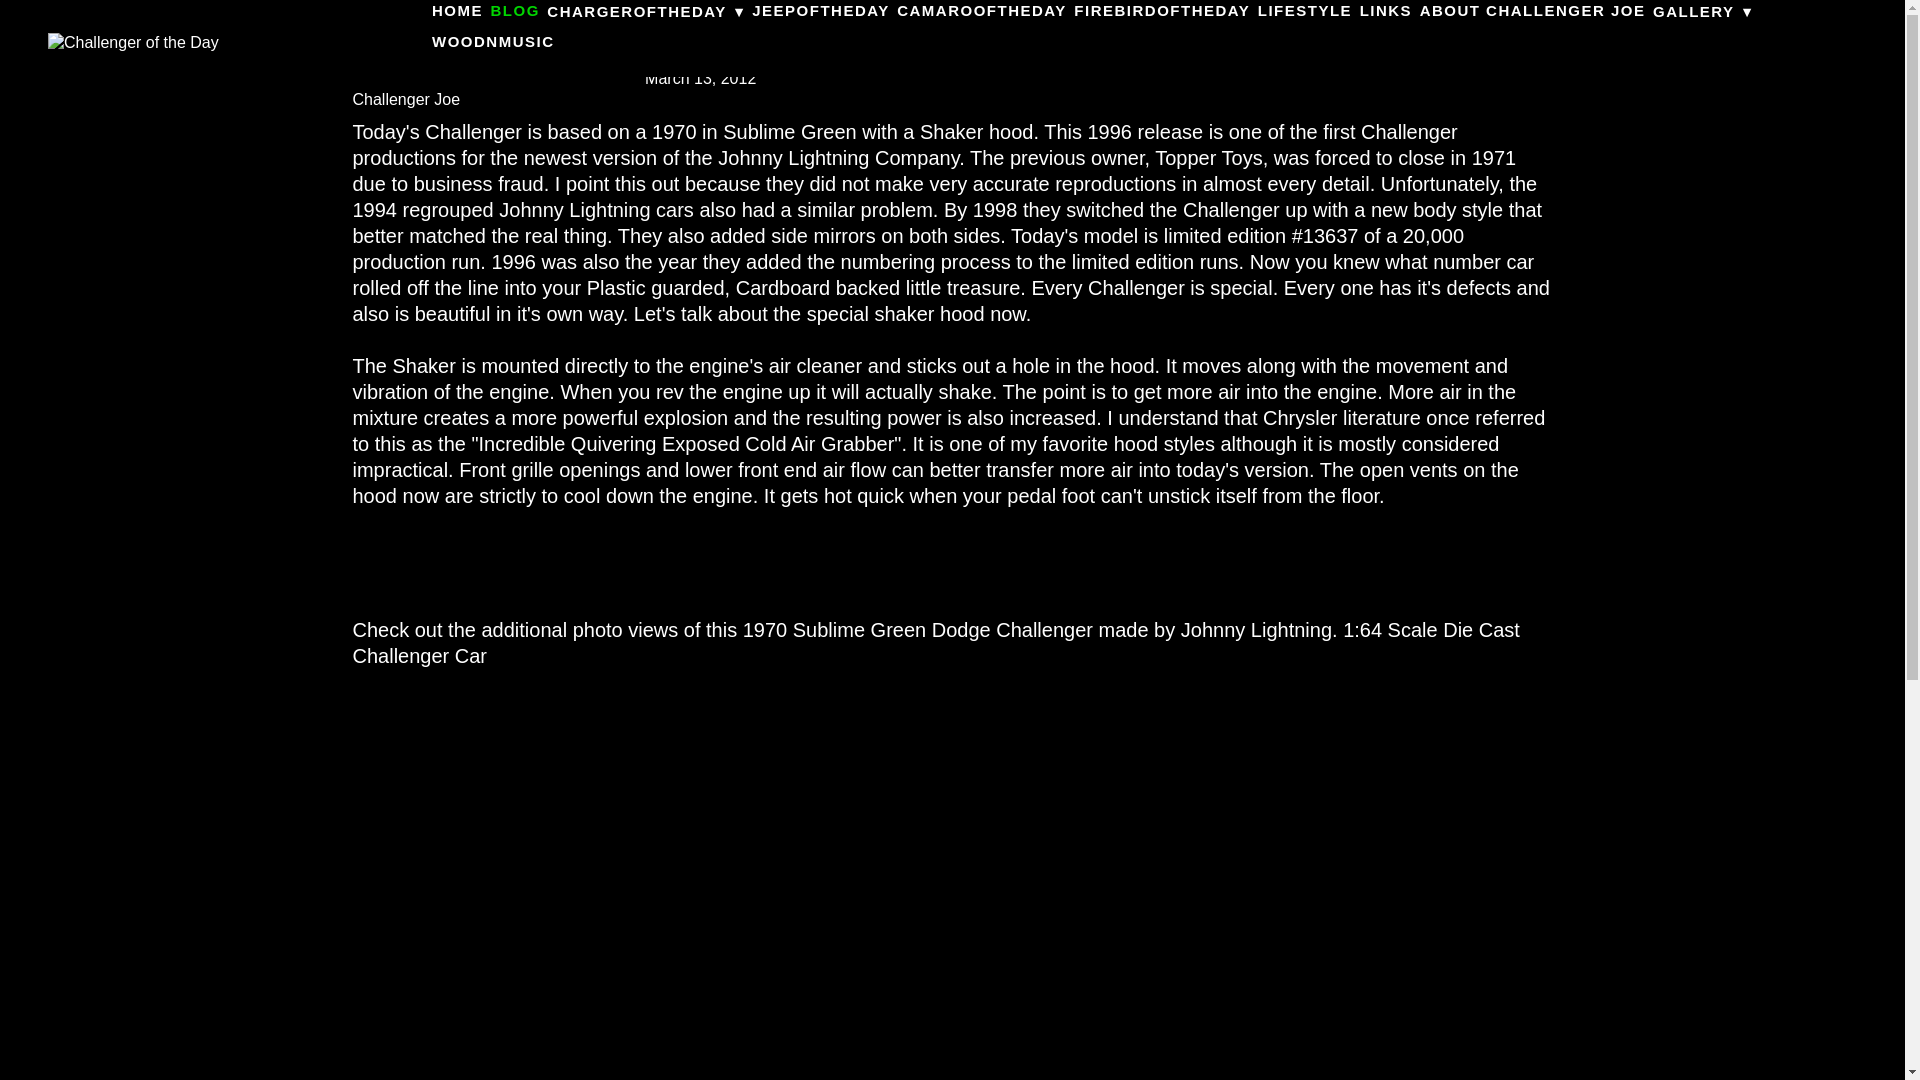 This screenshot has width=1920, height=1080. Describe the element at coordinates (1386, 12) in the screenshot. I see `LINKS` at that location.